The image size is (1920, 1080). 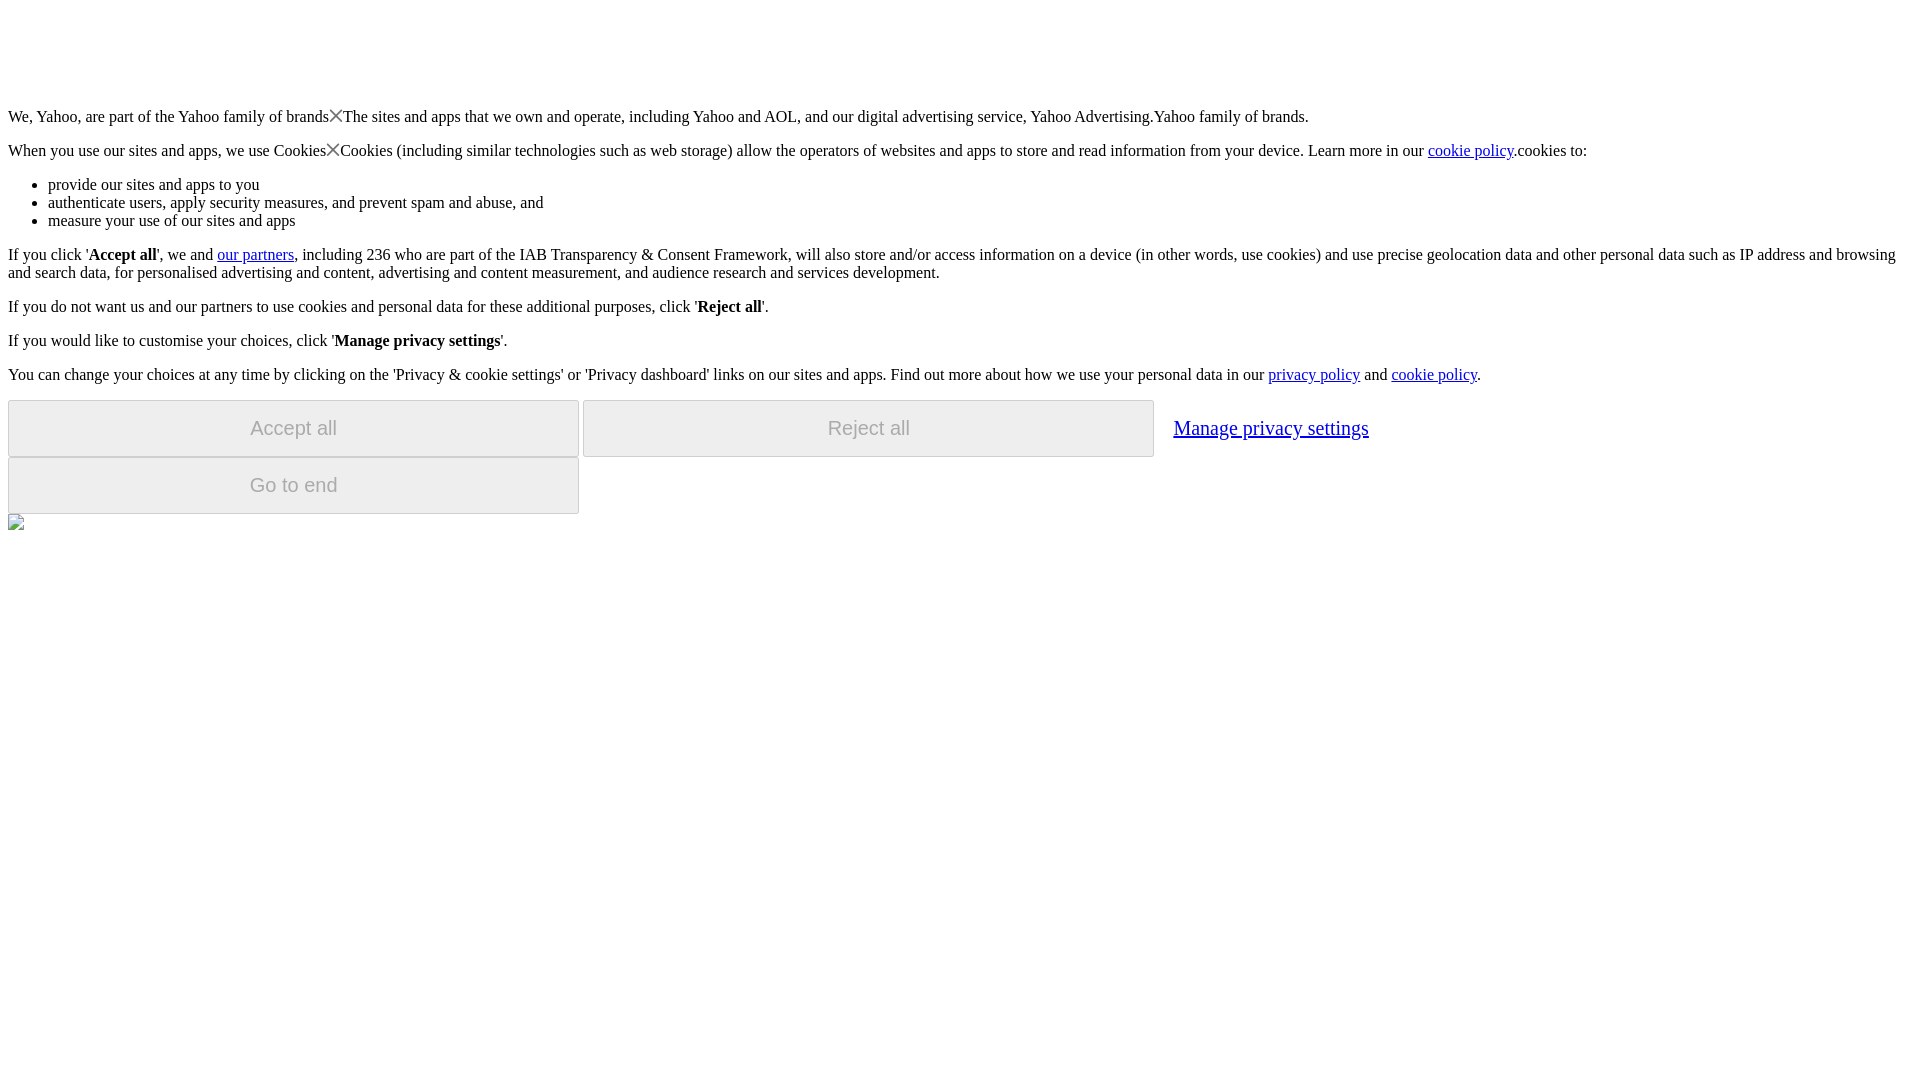 I want to click on privacy policy, so click(x=1313, y=374).